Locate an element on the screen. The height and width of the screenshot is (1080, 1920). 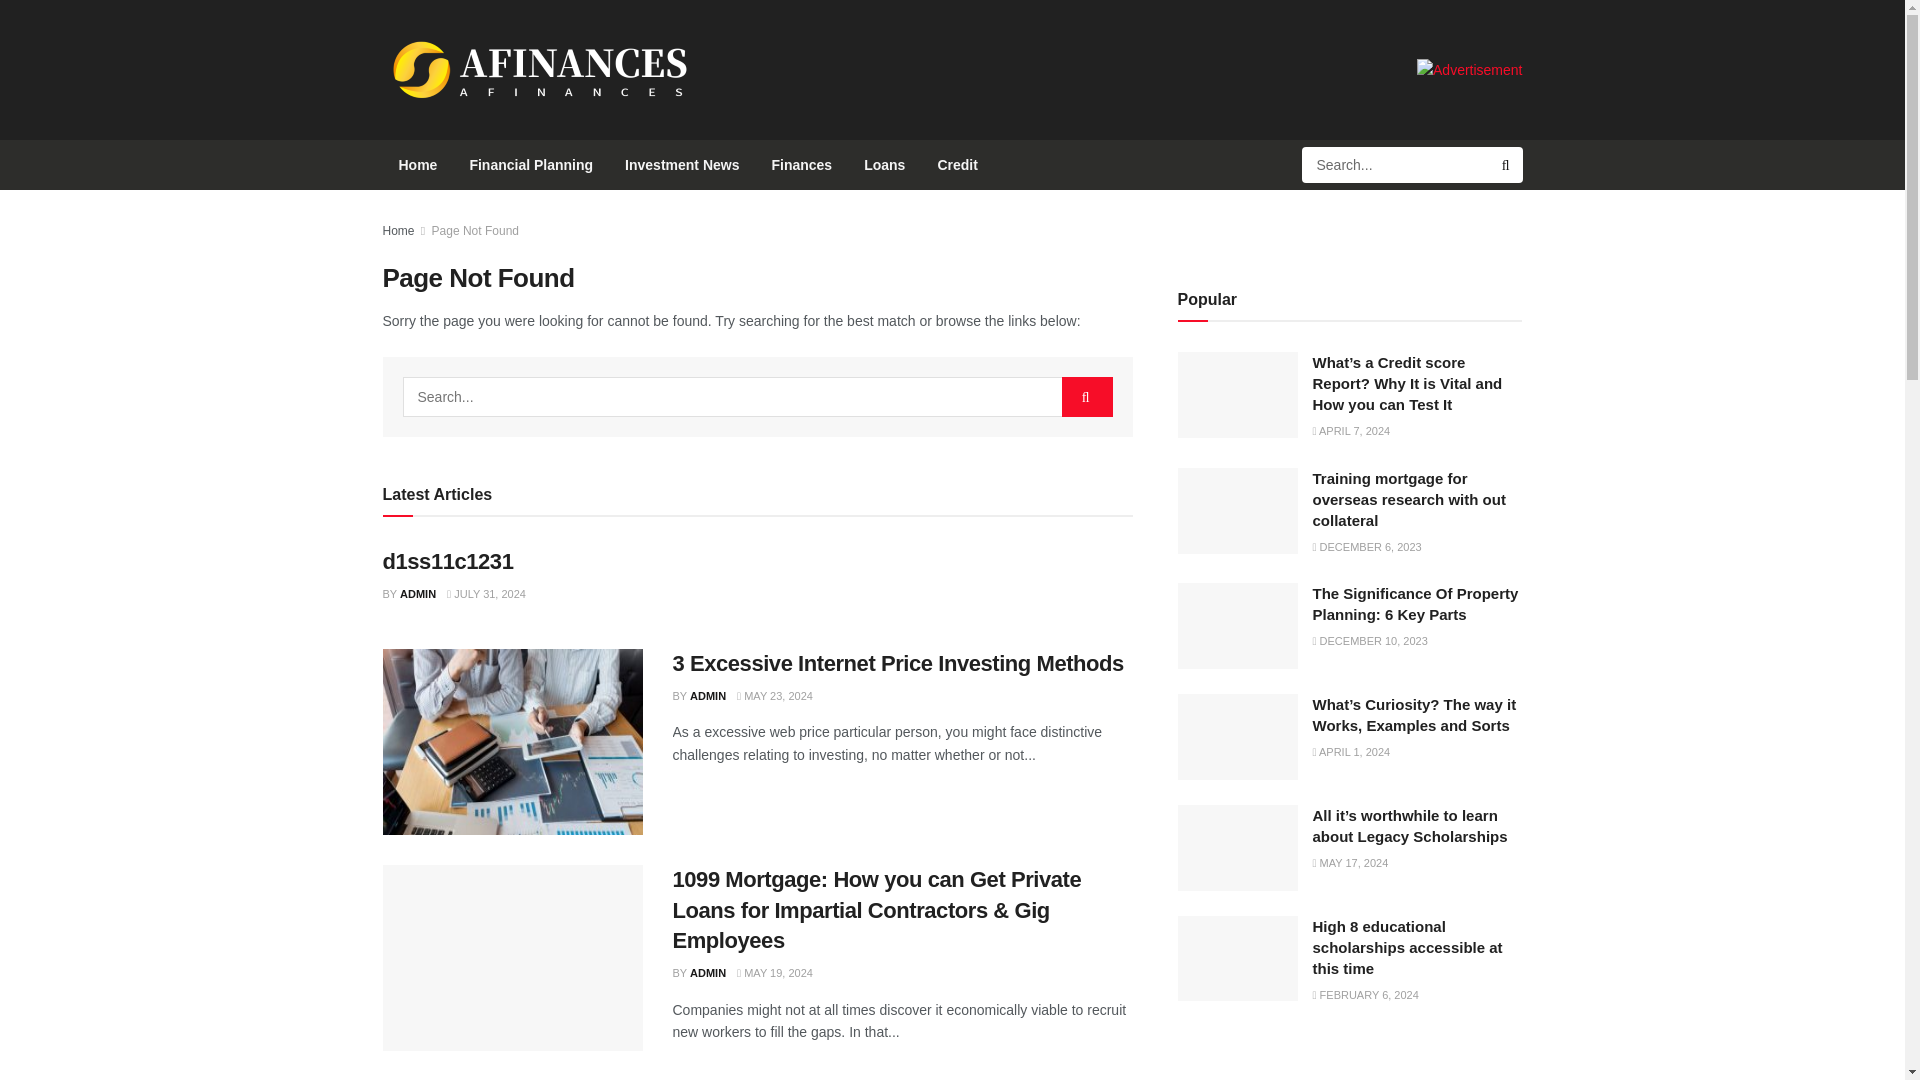
MAY 23, 2024 is located at coordinates (774, 696).